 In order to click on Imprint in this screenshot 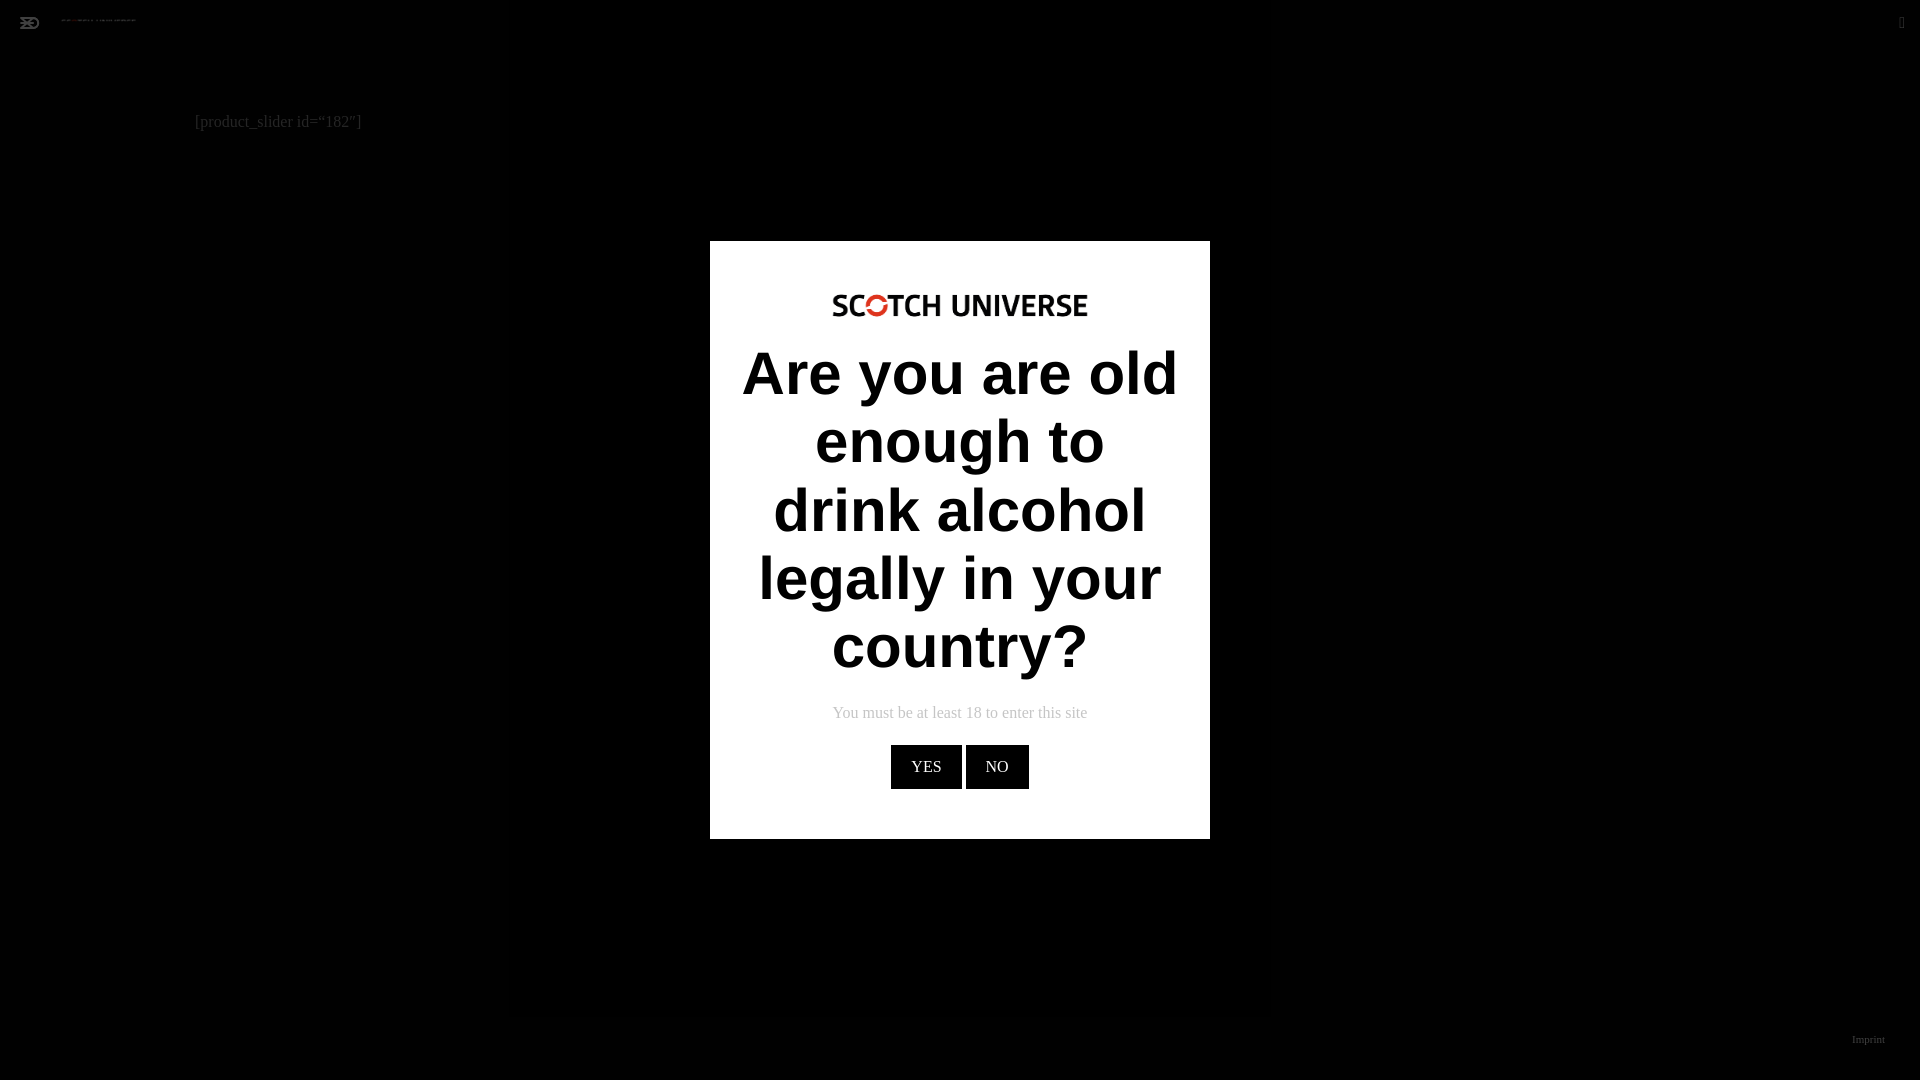, I will do `click(1868, 1038)`.